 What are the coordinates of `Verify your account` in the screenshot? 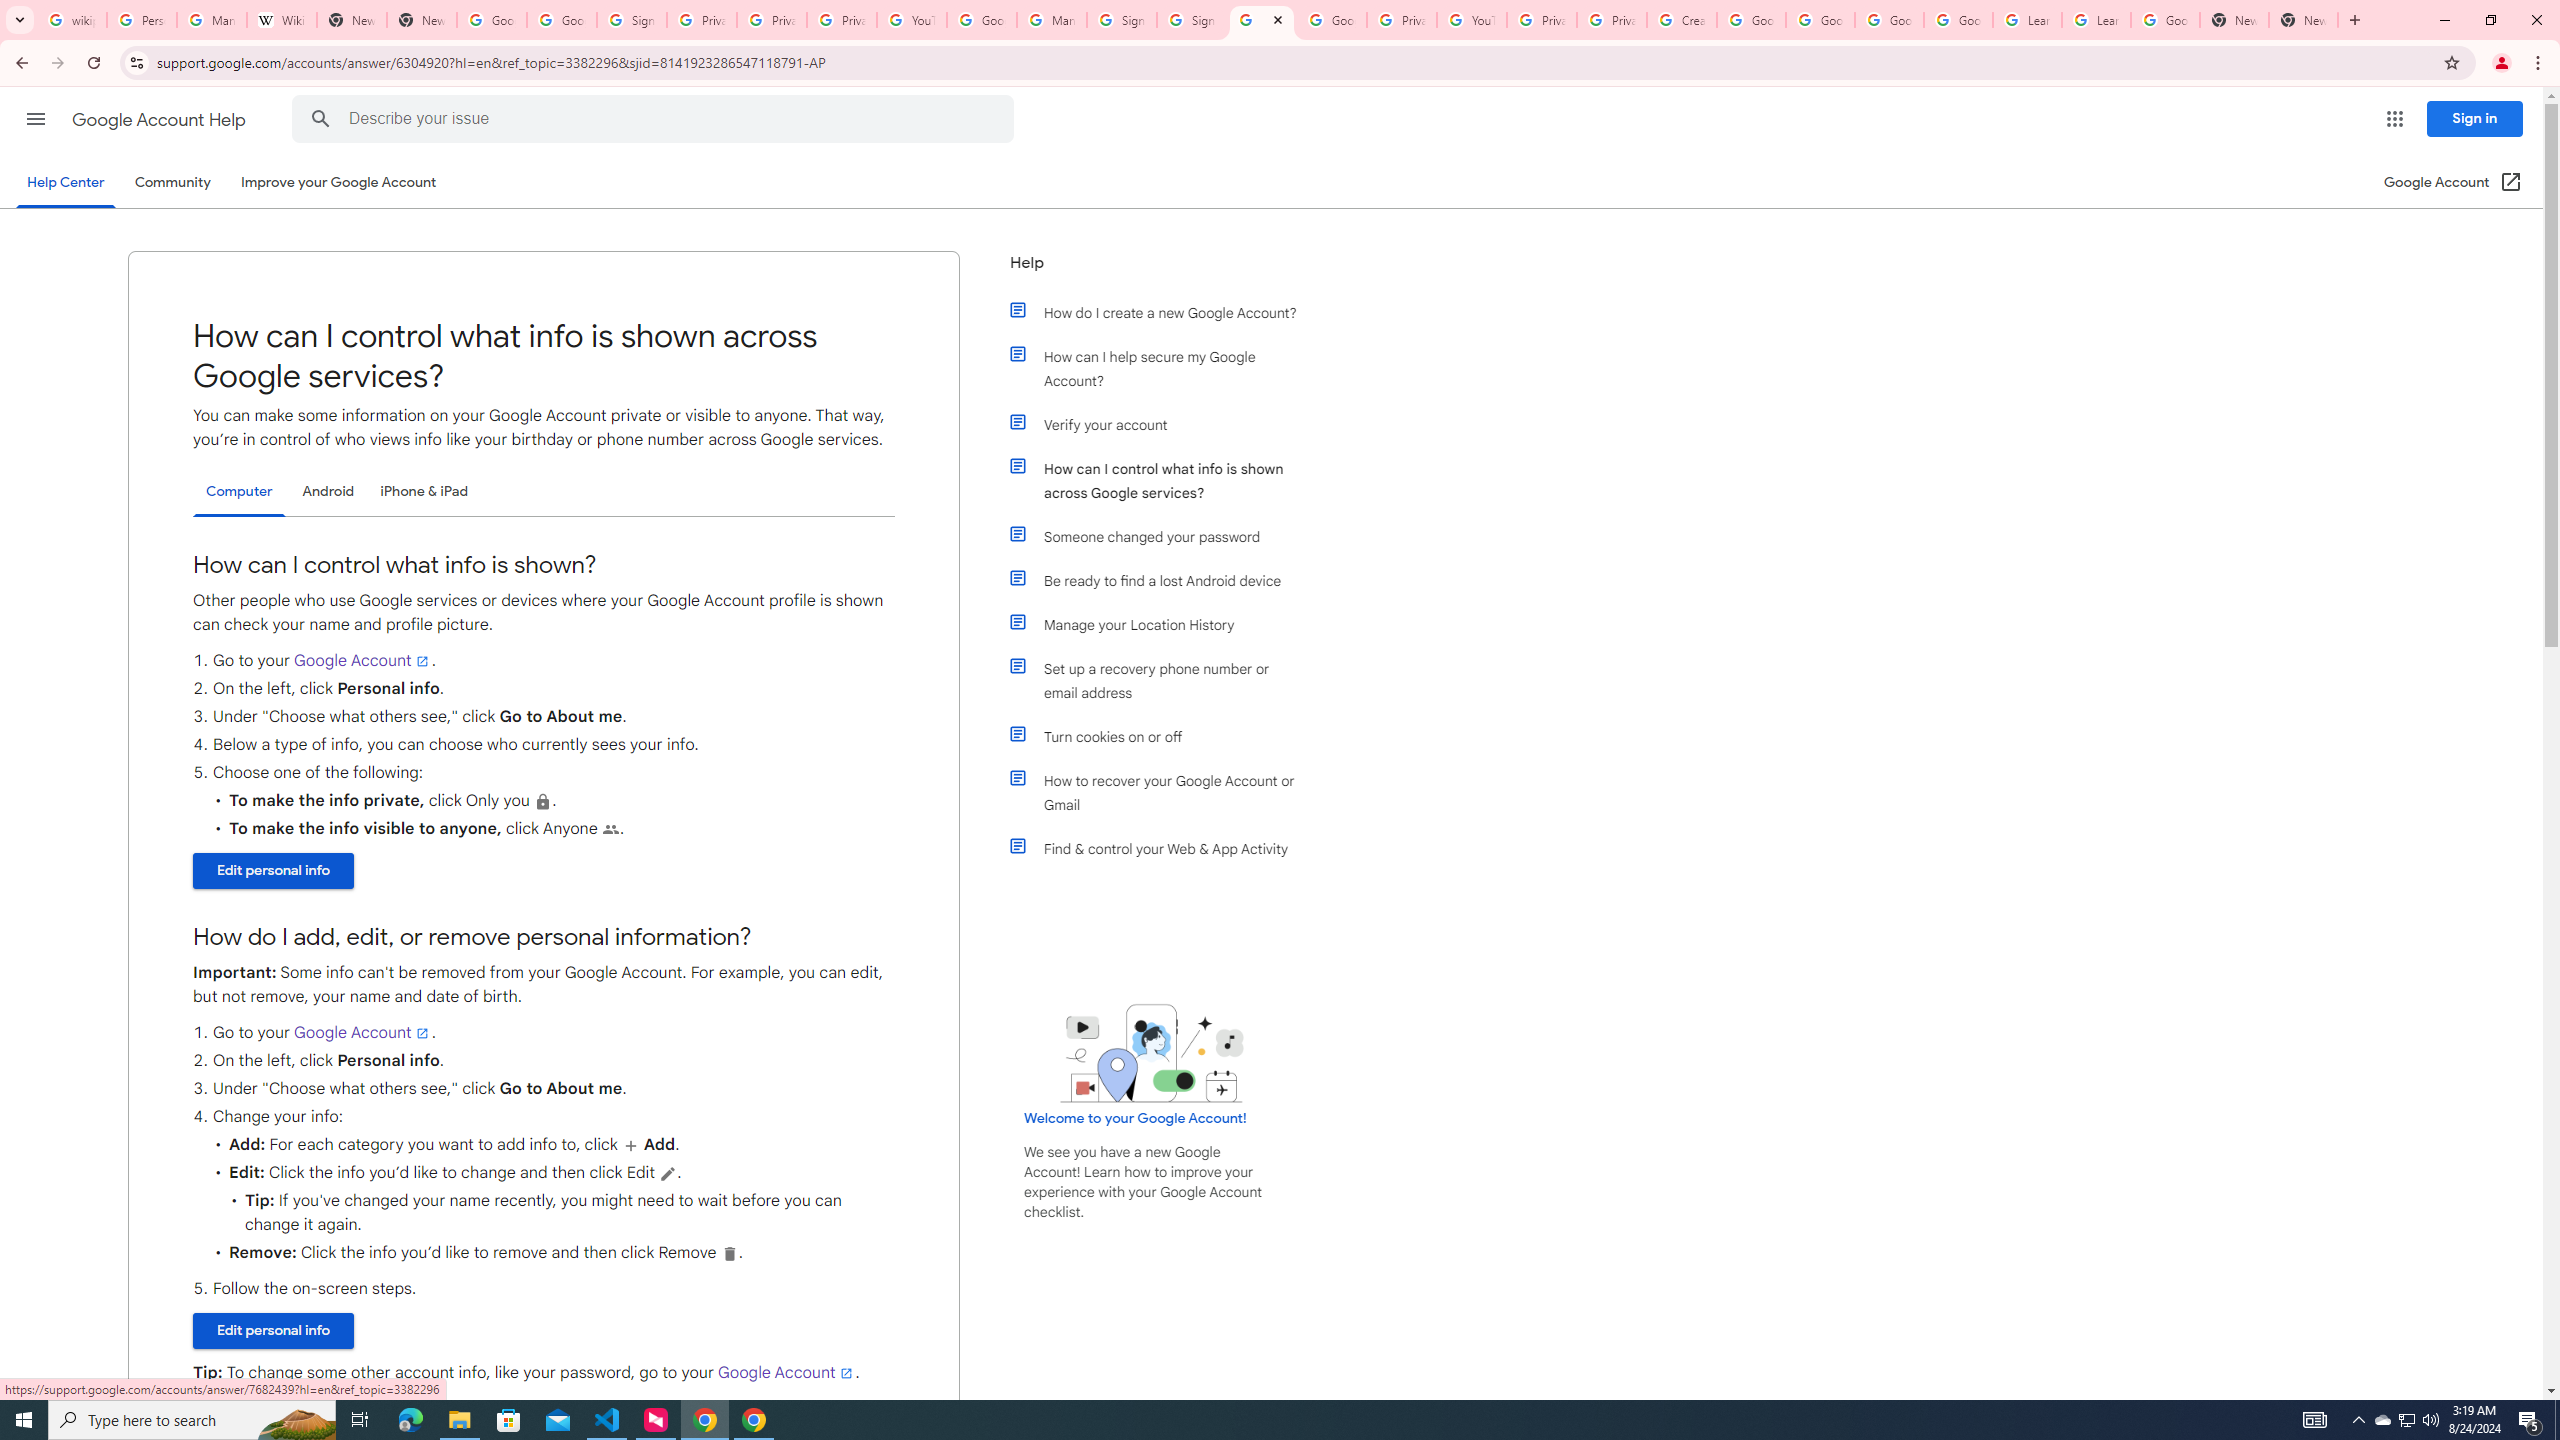 It's located at (1163, 424).